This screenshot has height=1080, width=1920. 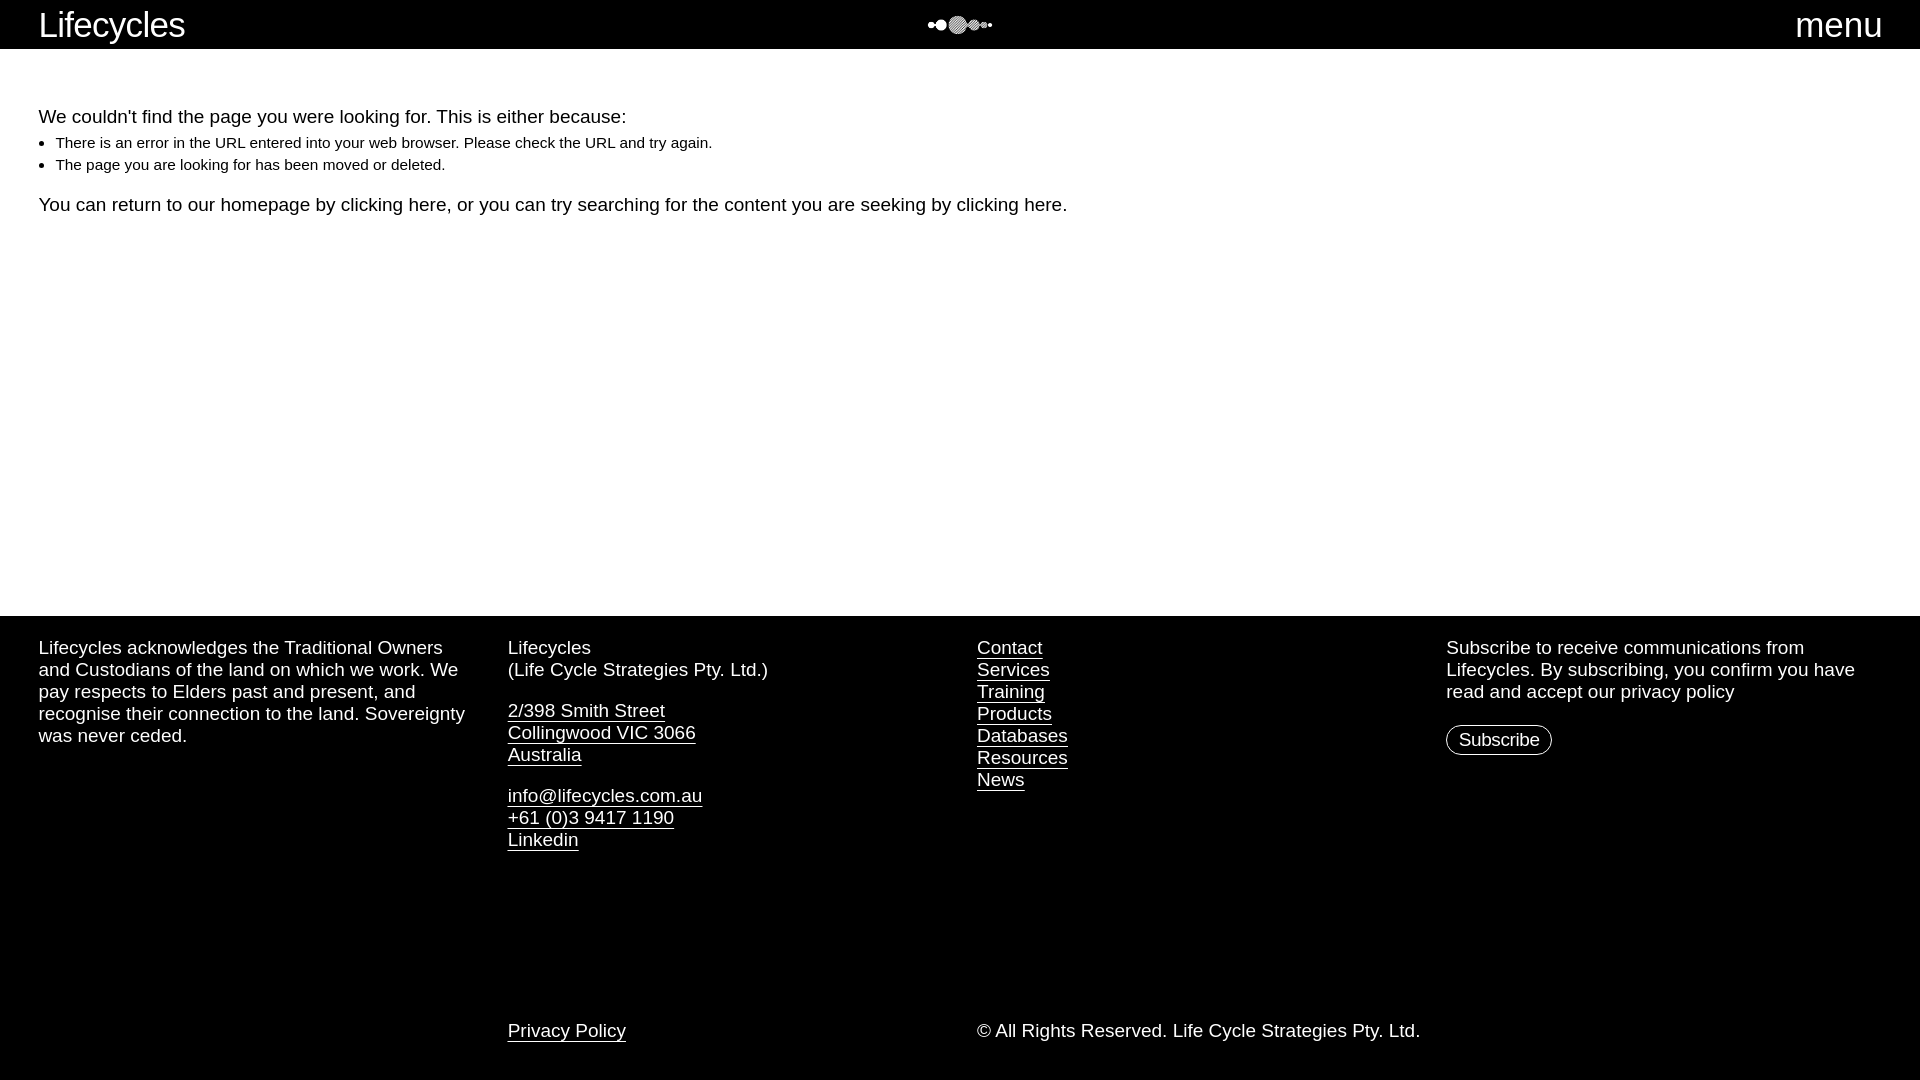 I want to click on Databases, so click(x=1022, y=736).